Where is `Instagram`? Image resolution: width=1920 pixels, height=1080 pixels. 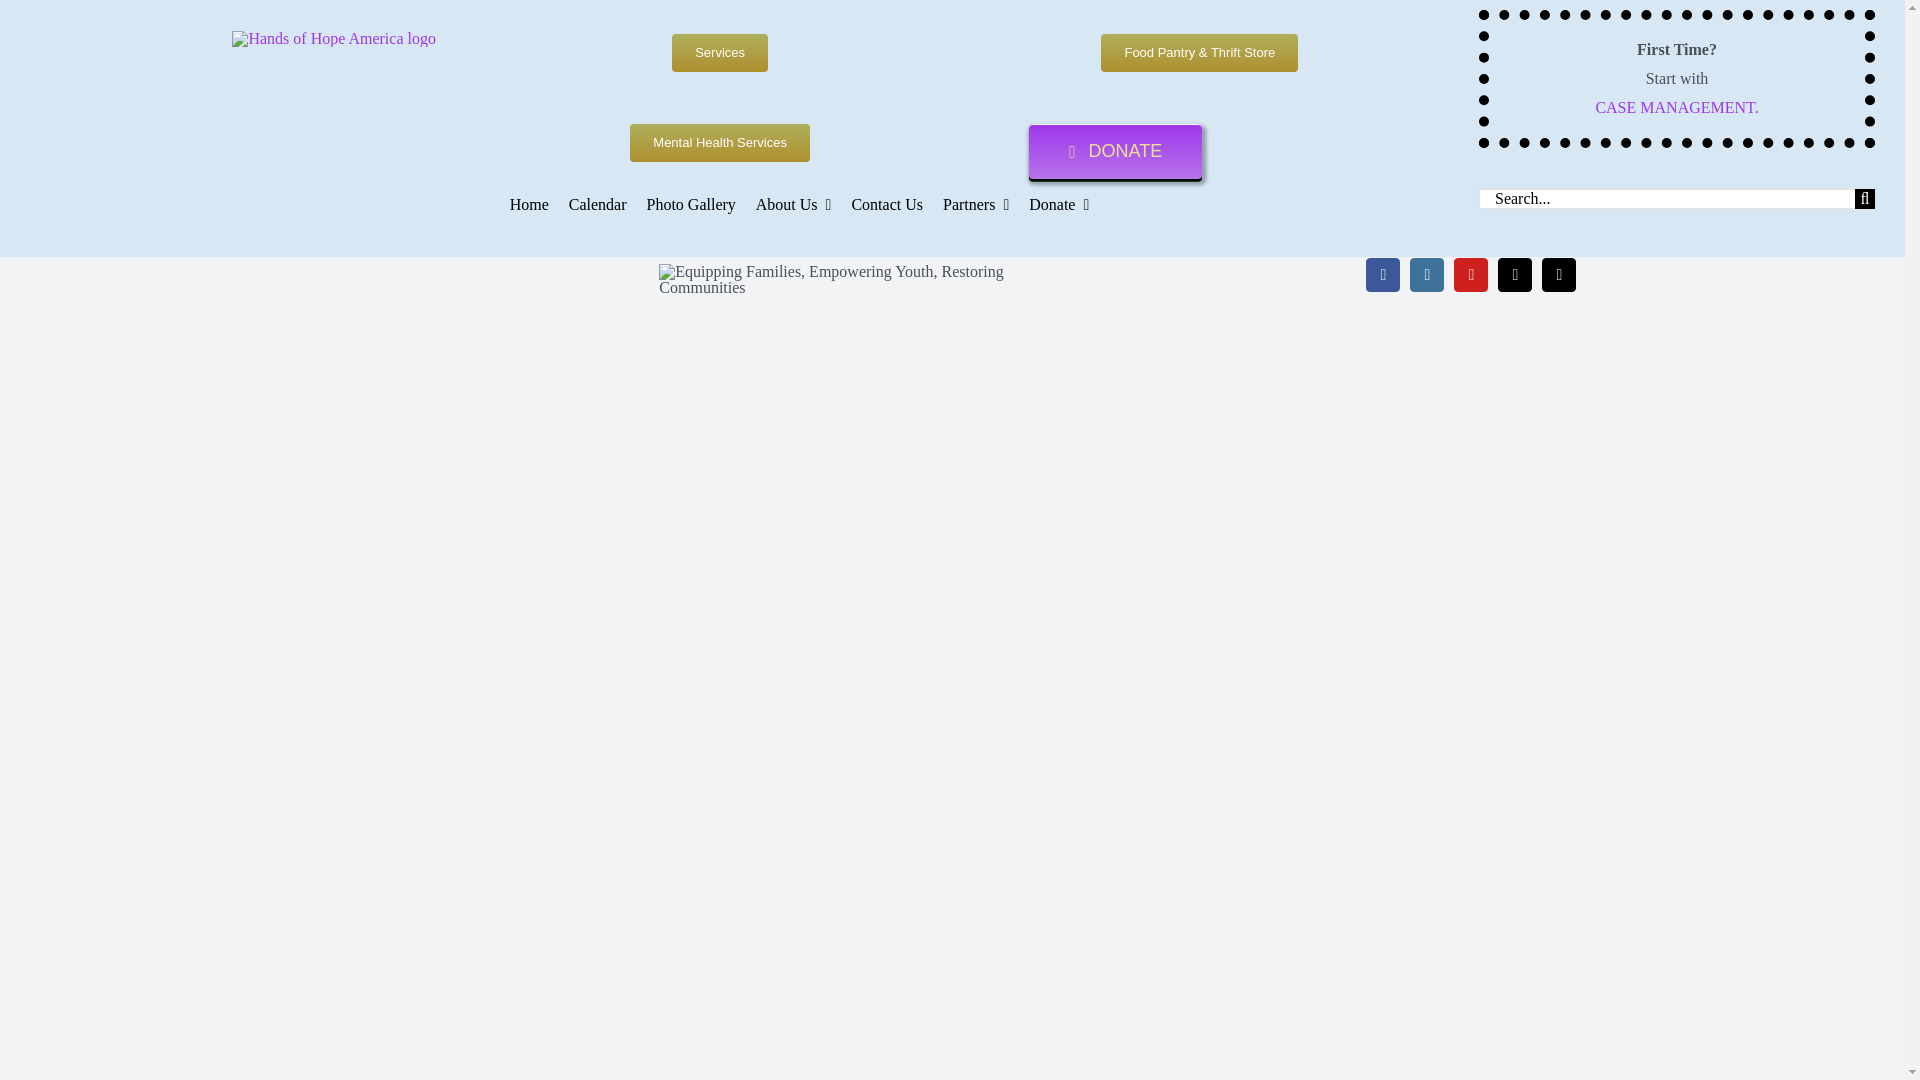
Instagram is located at coordinates (1426, 274).